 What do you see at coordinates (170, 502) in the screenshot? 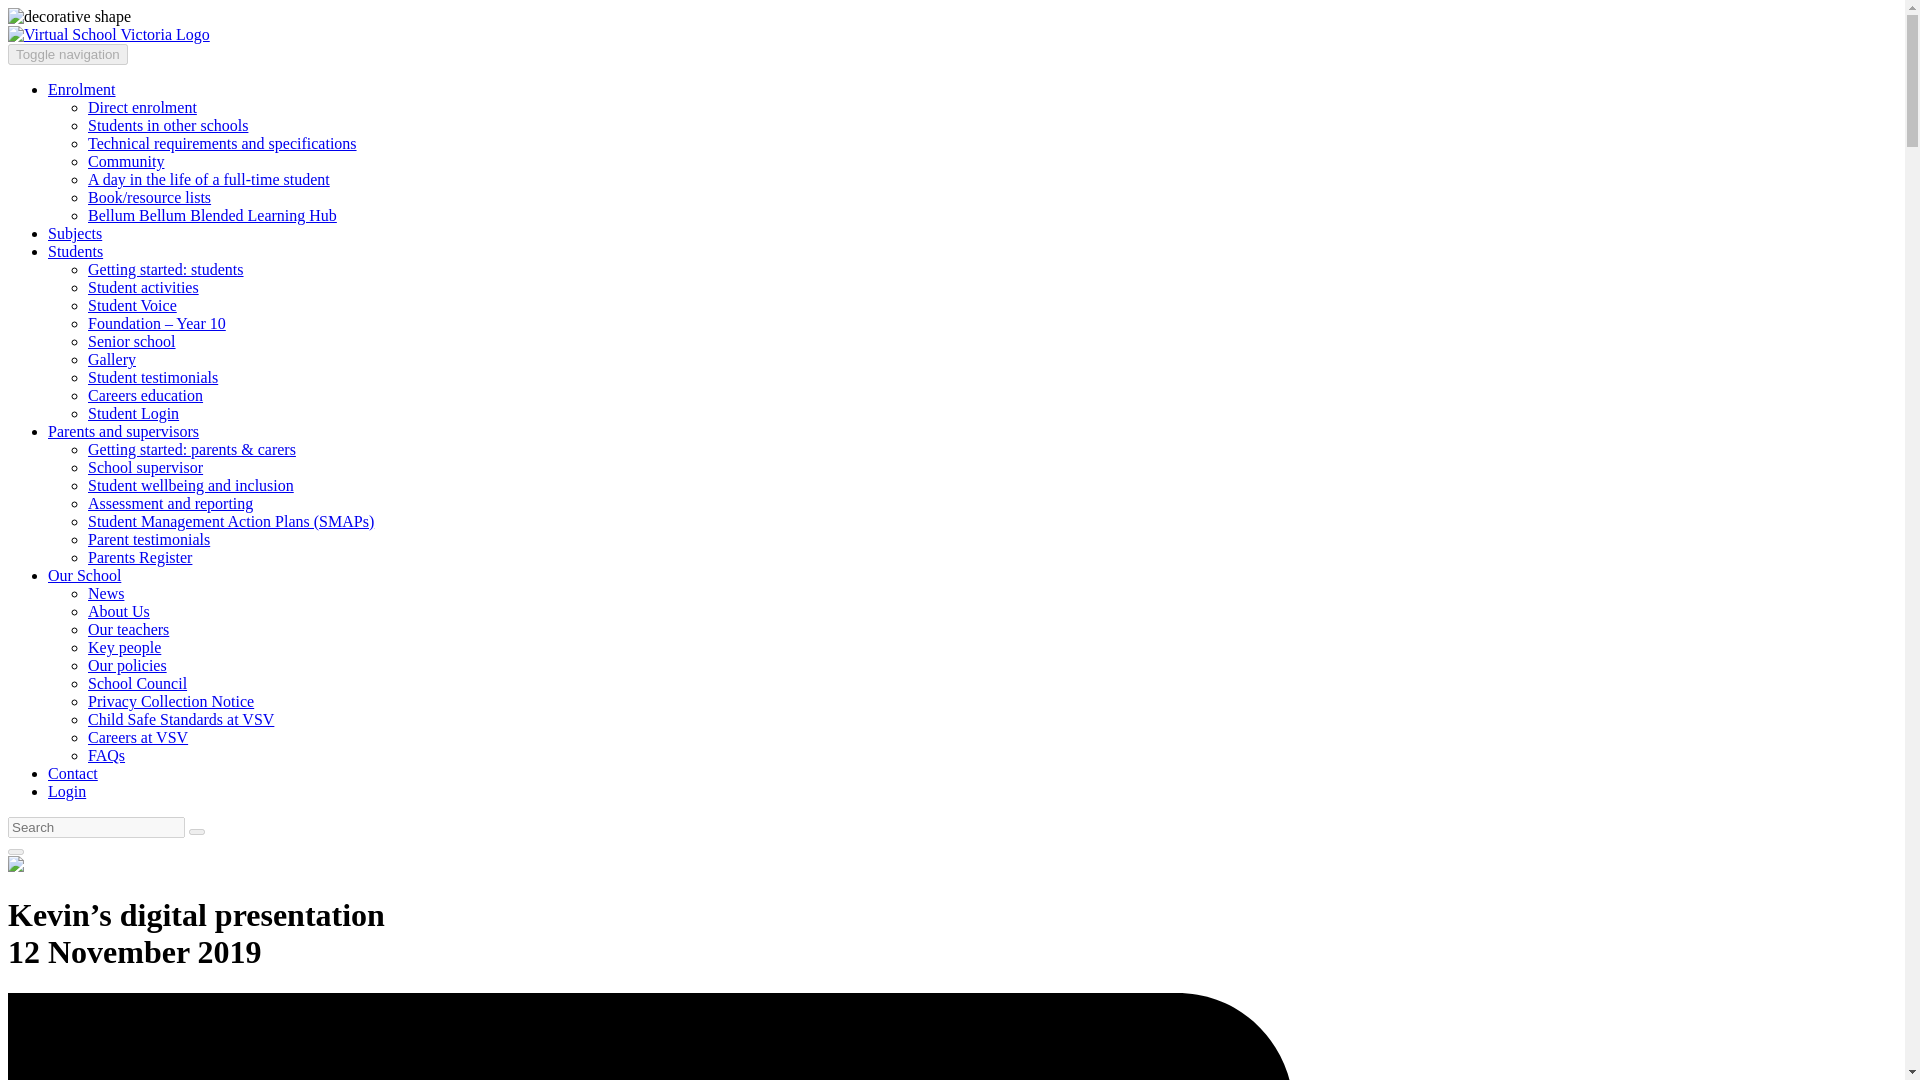
I see `Assessment and reporting` at bounding box center [170, 502].